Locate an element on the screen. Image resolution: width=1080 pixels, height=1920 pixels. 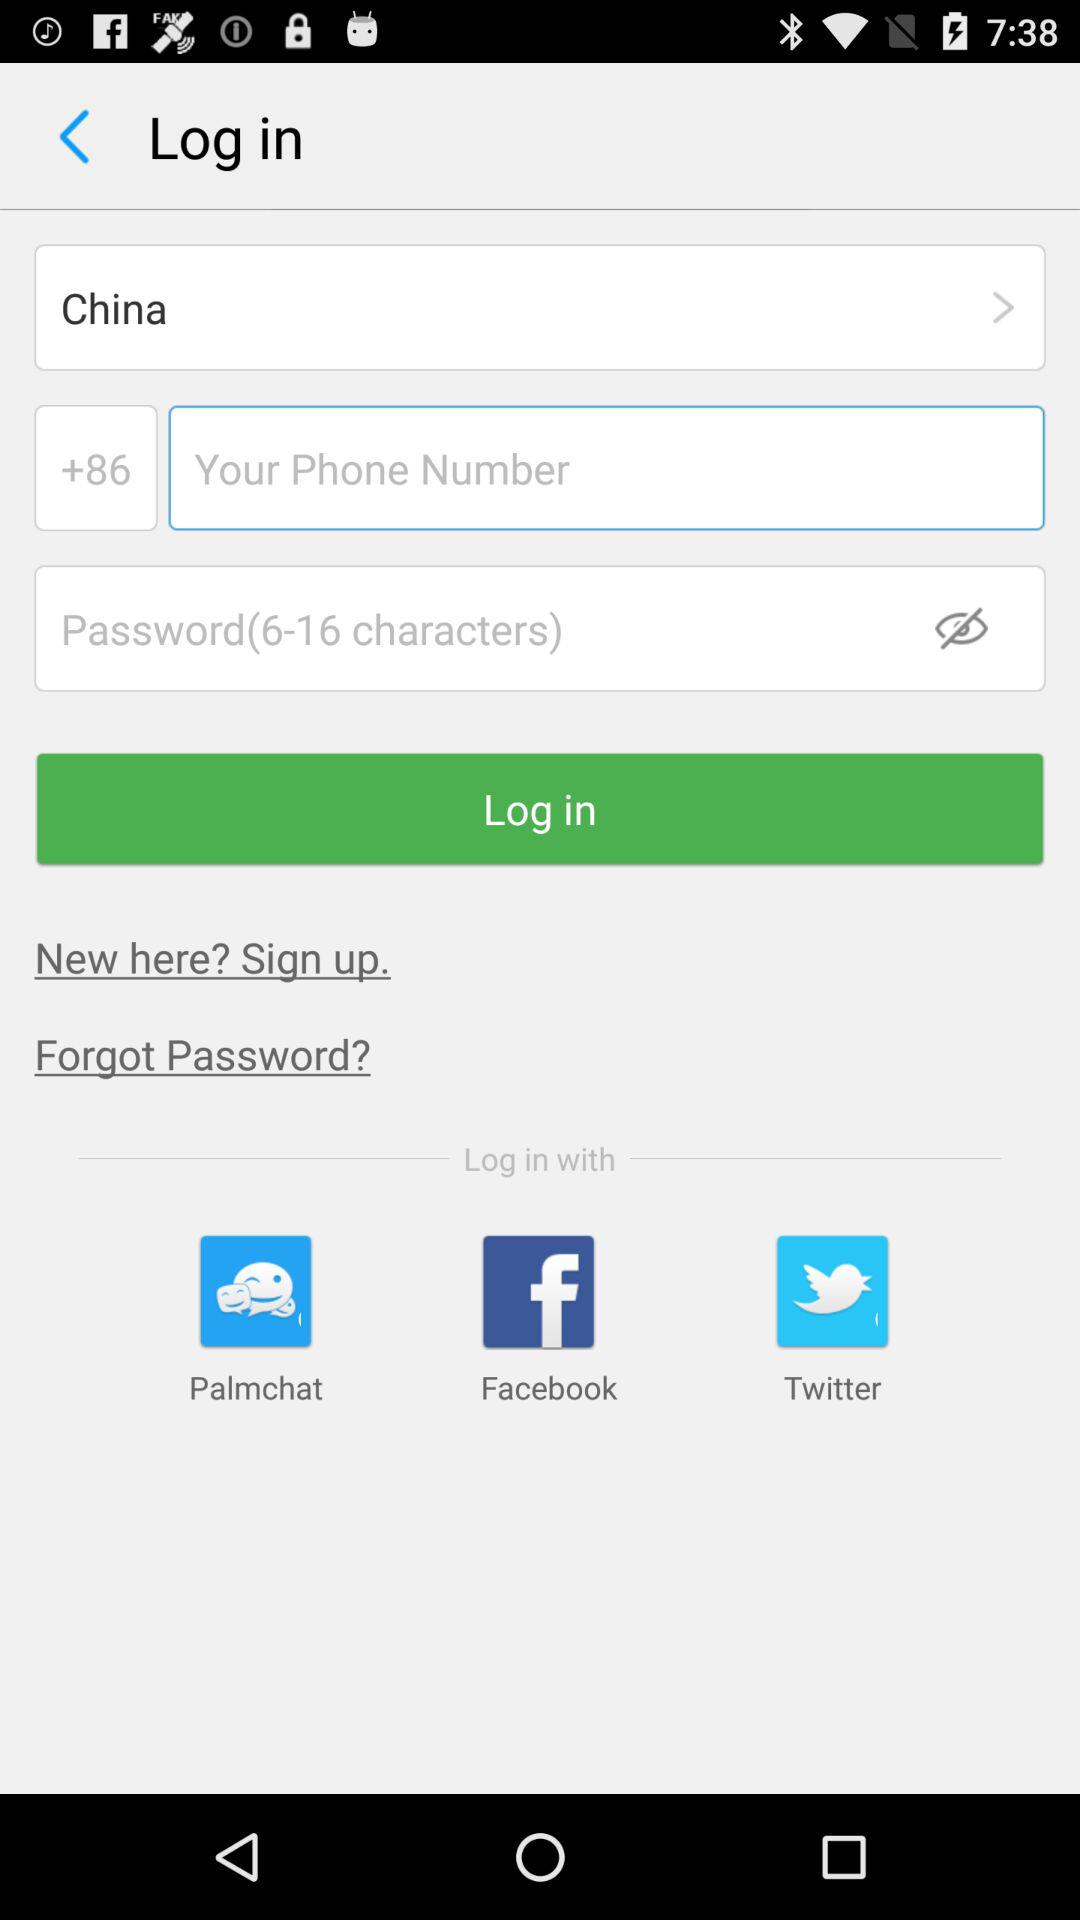
password field is located at coordinates (540, 628).